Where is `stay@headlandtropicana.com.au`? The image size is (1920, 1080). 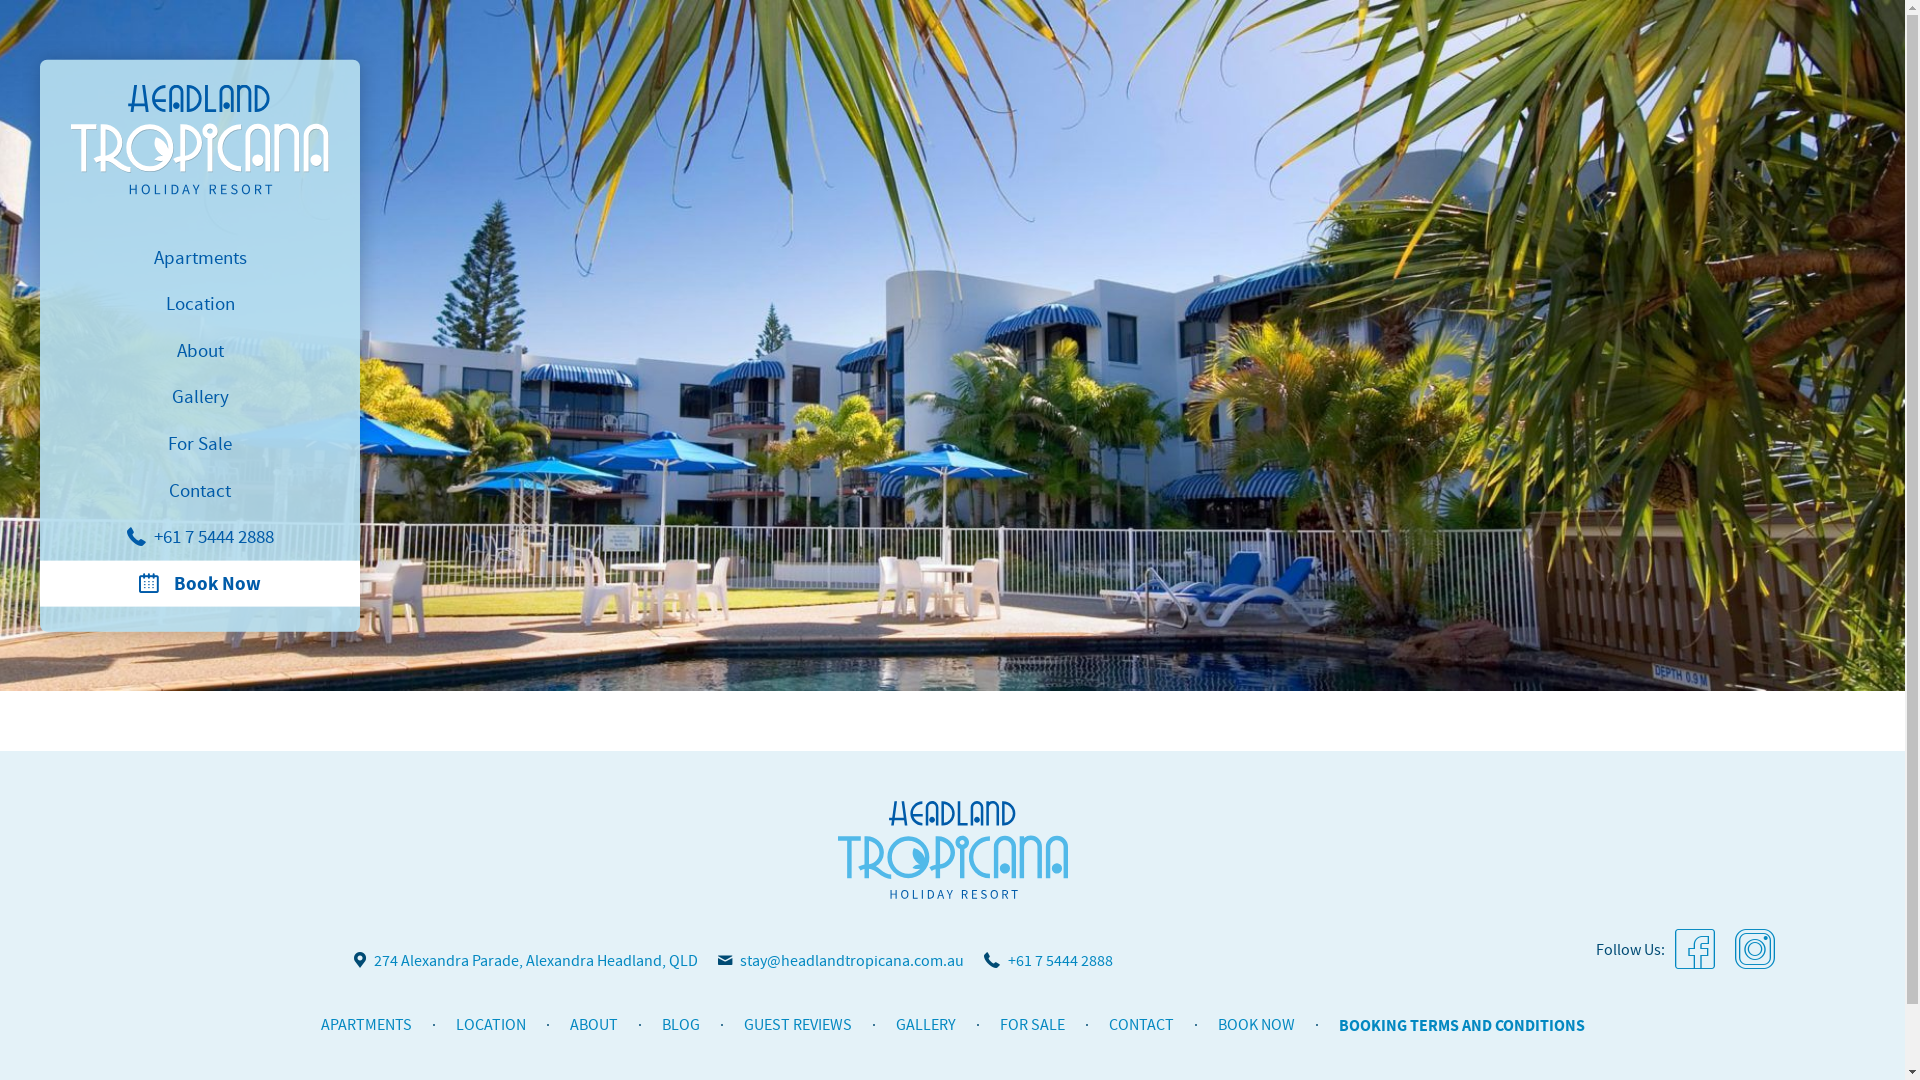 stay@headlandtropicana.com.au is located at coordinates (841, 961).